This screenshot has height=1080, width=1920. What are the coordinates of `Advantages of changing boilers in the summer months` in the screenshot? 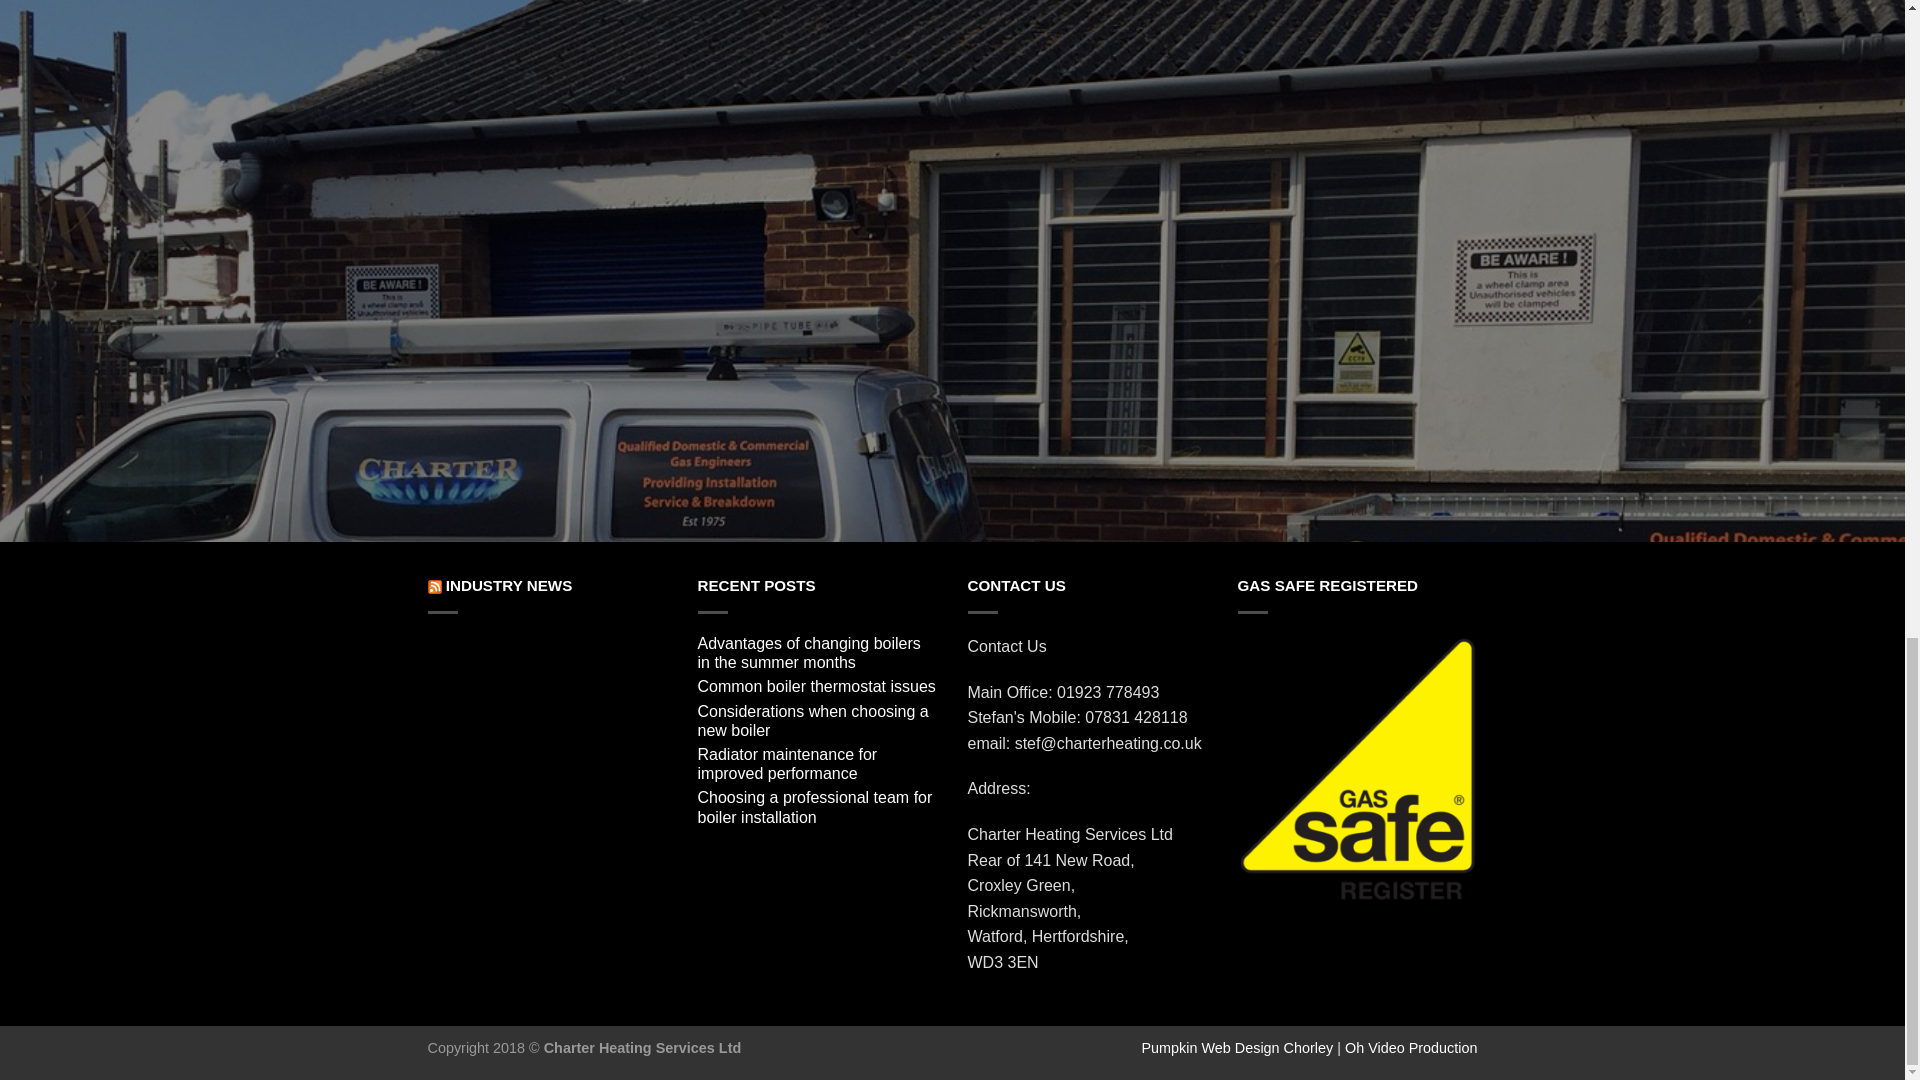 It's located at (818, 655).